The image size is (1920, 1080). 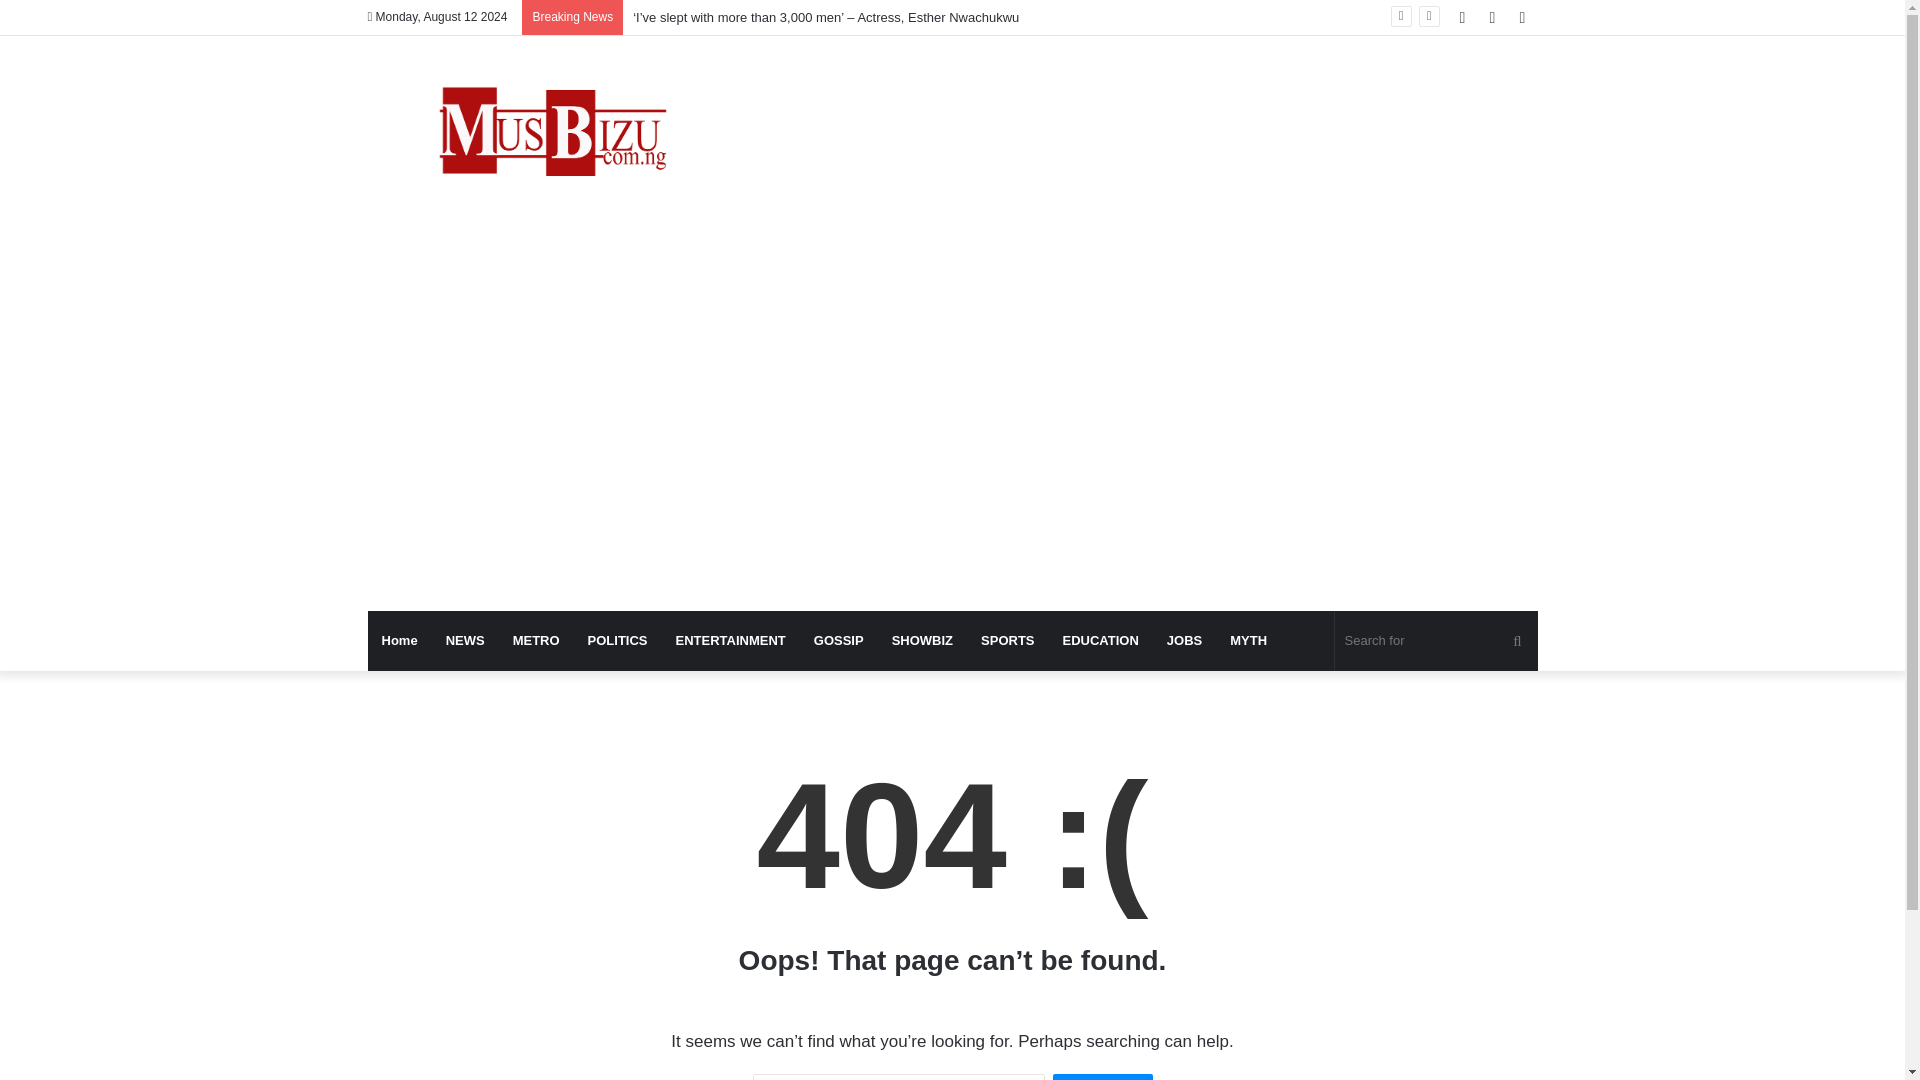 I want to click on GOSSIP, so click(x=838, y=640).